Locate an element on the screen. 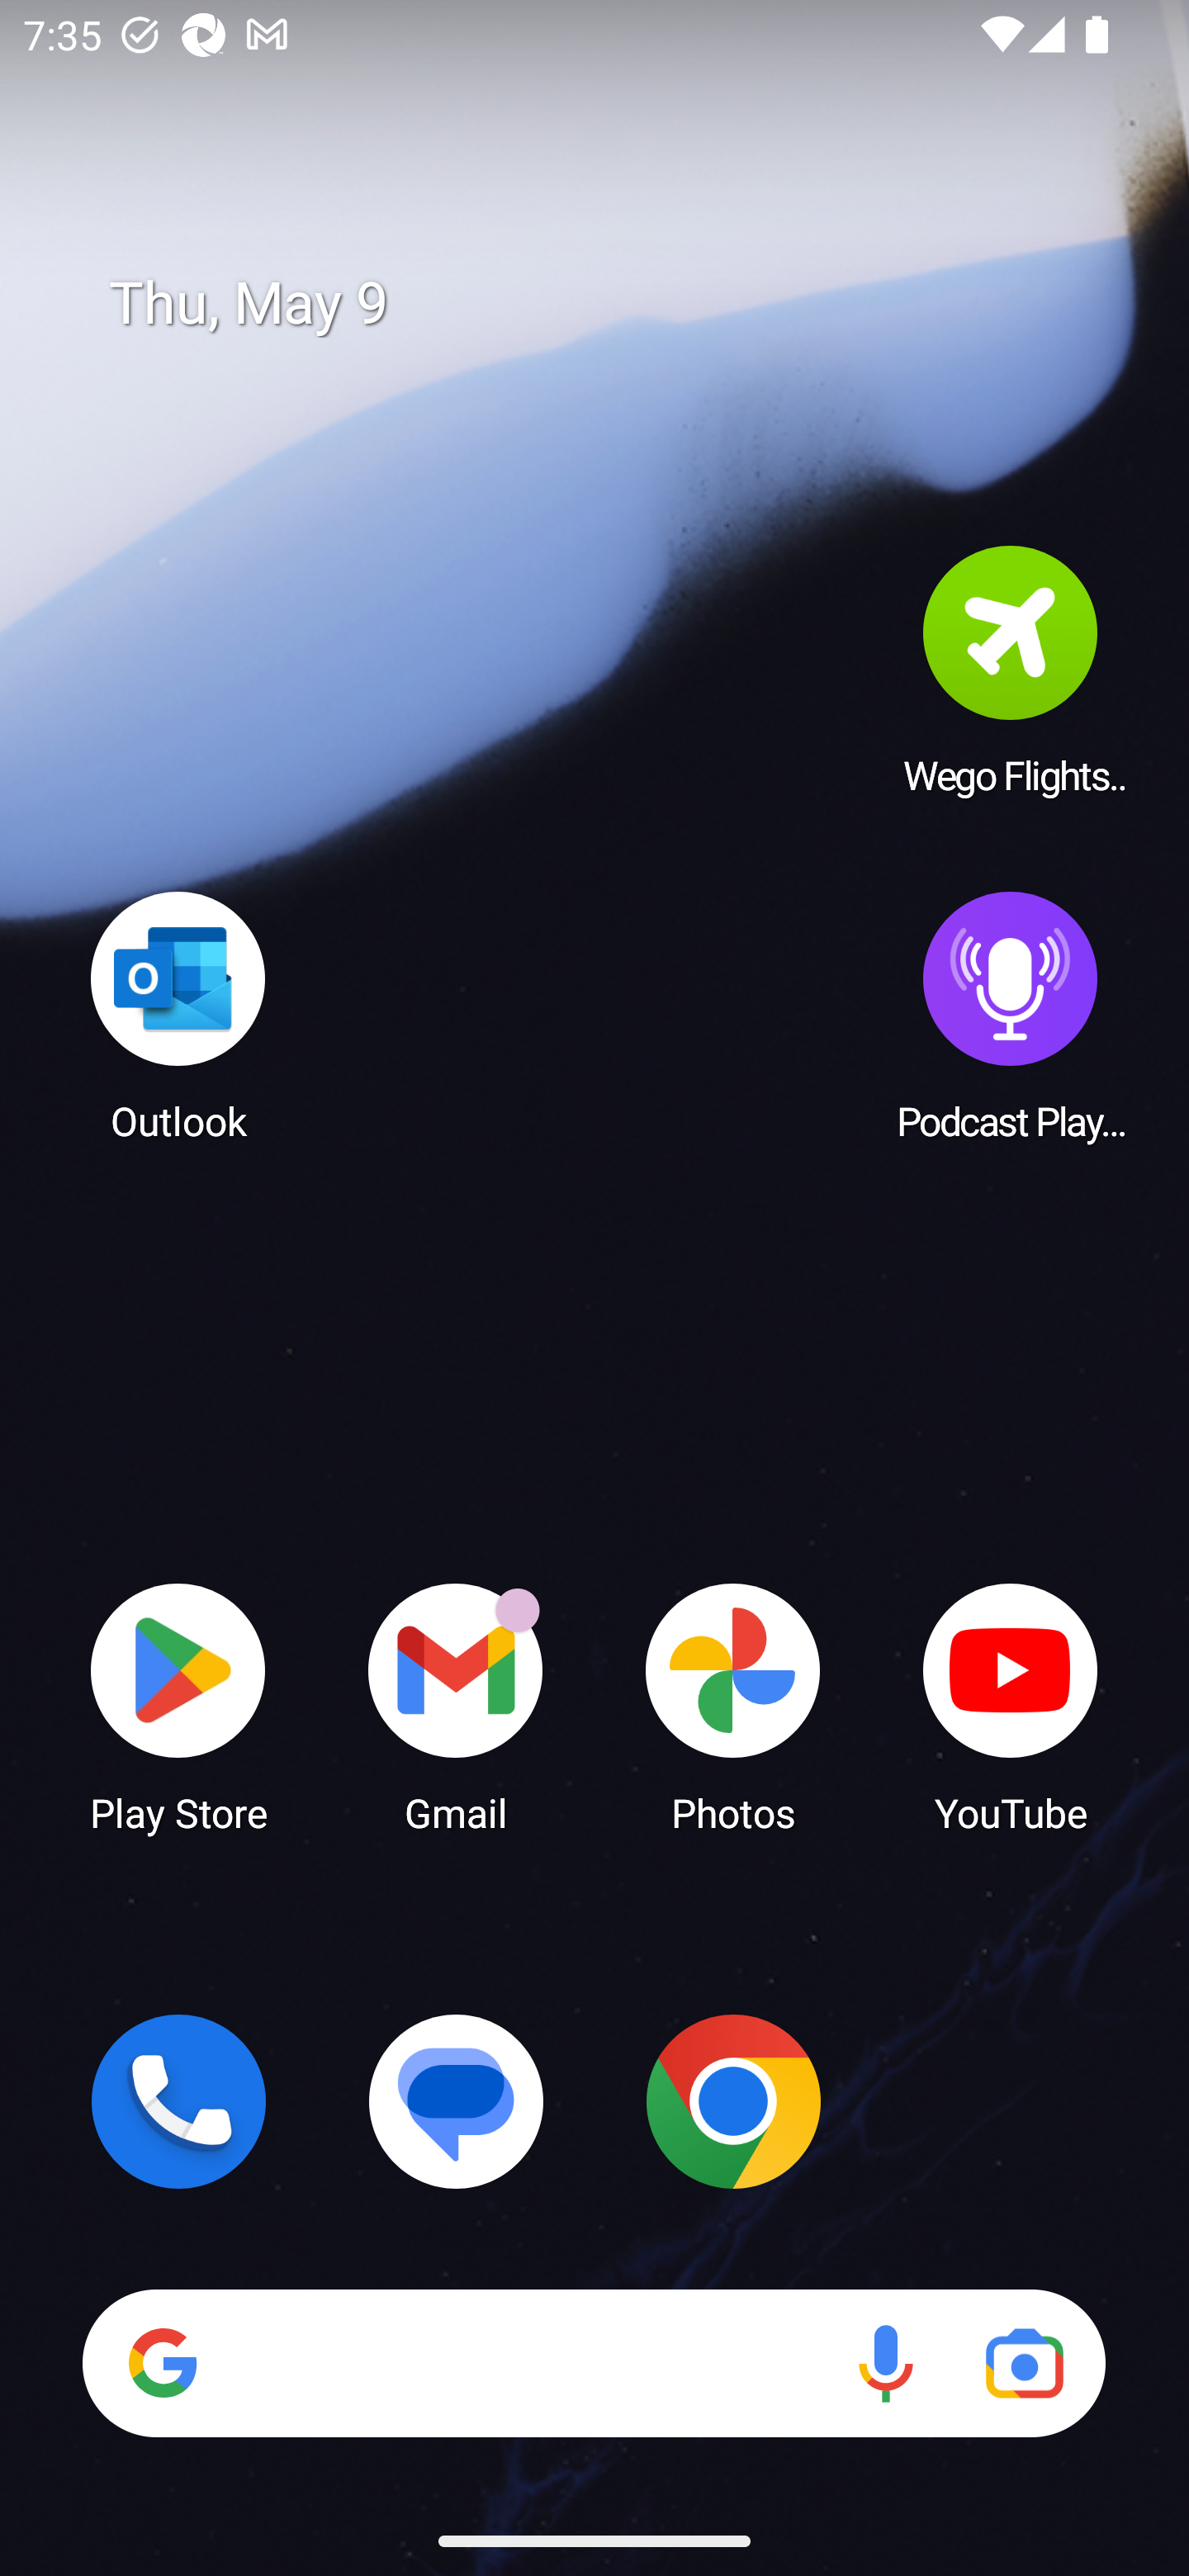 This screenshot has height=2576, width=1189. Outlook is located at coordinates (178, 1015).